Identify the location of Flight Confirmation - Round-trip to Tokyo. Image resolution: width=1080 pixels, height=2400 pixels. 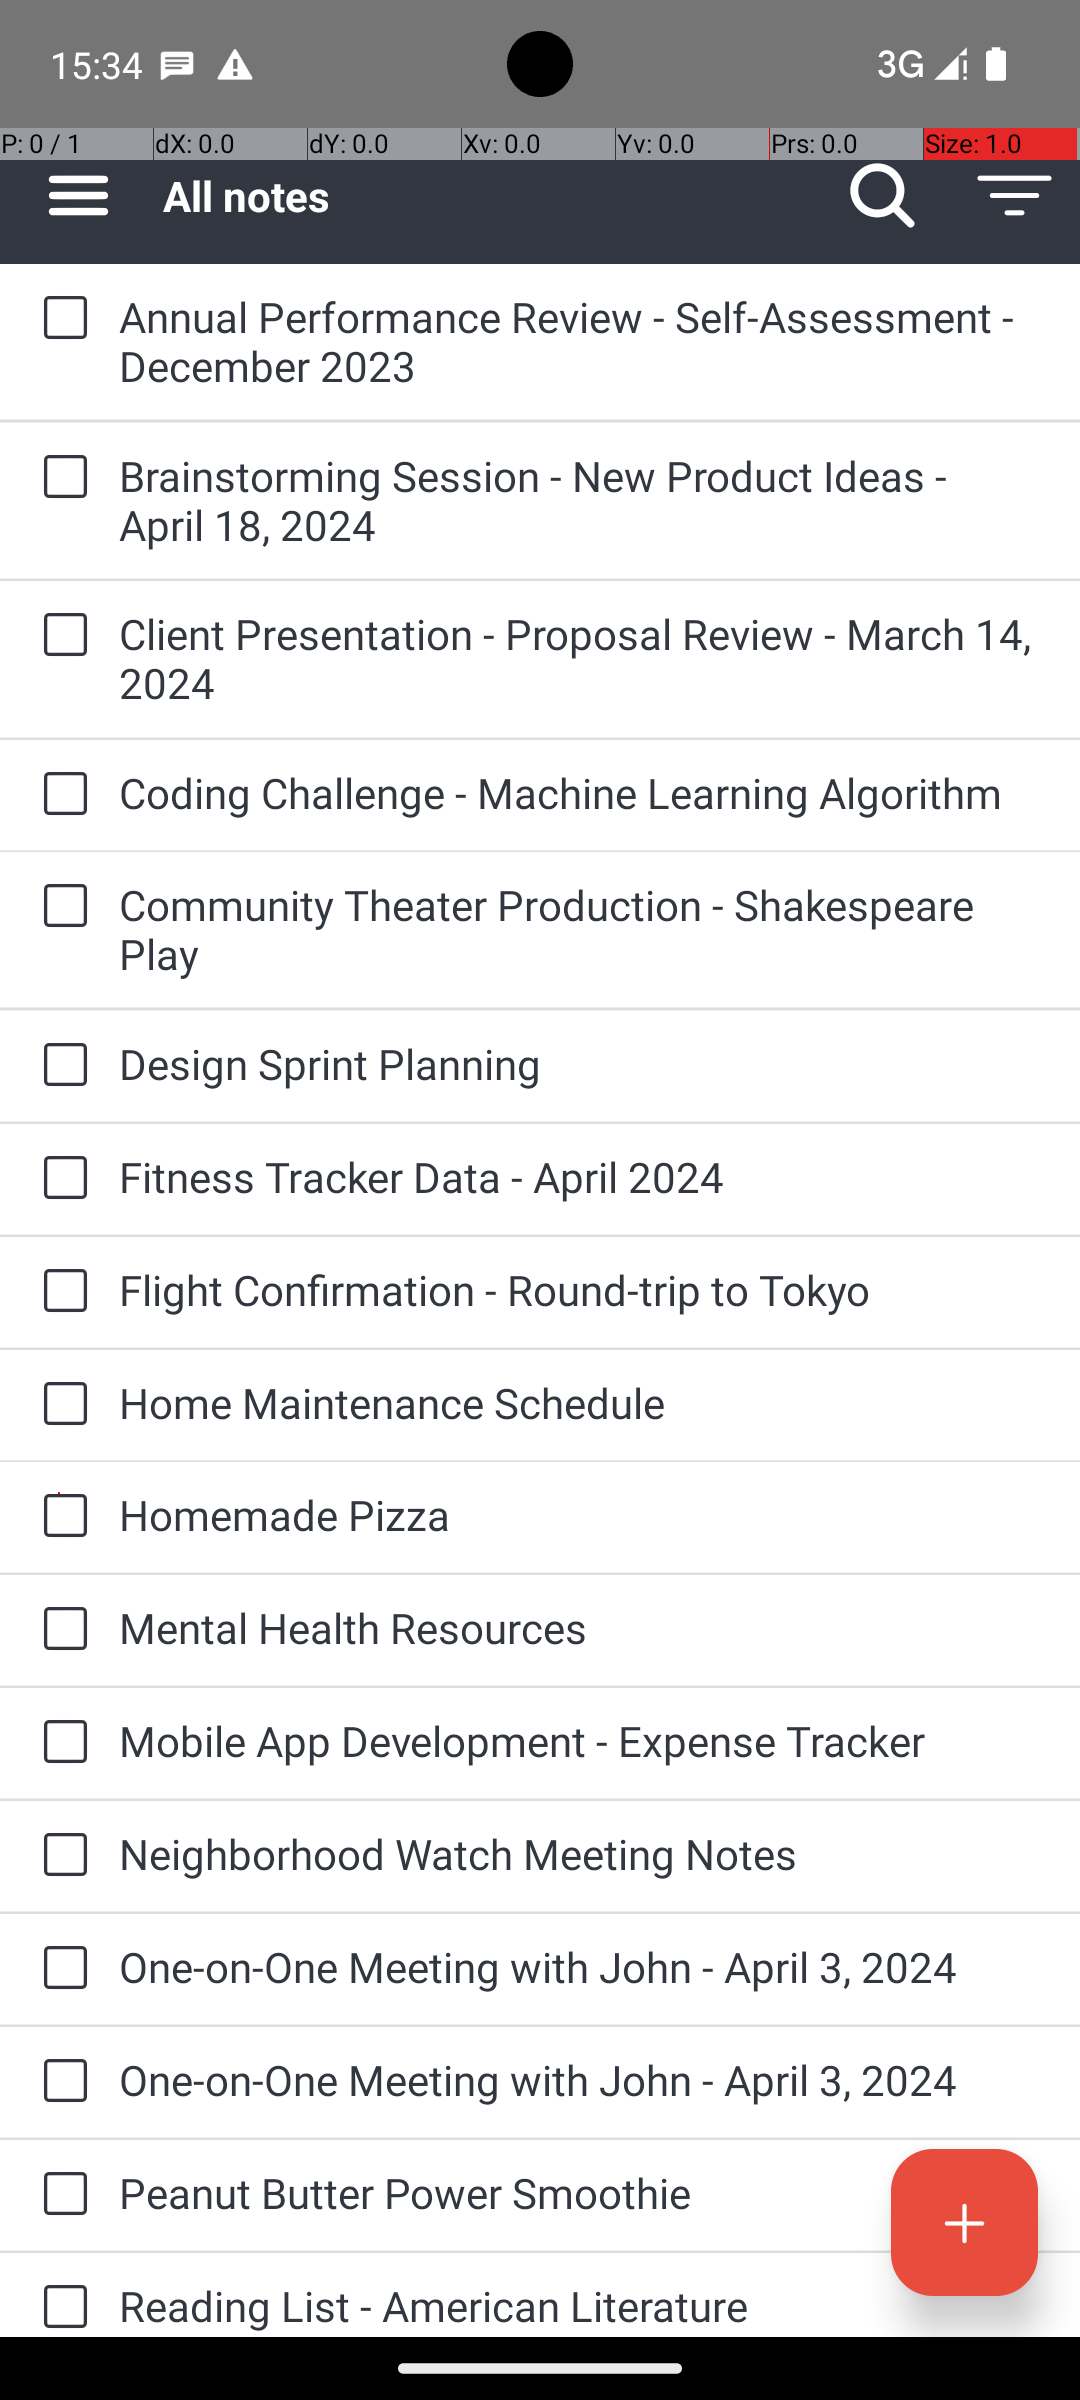
(580, 1290).